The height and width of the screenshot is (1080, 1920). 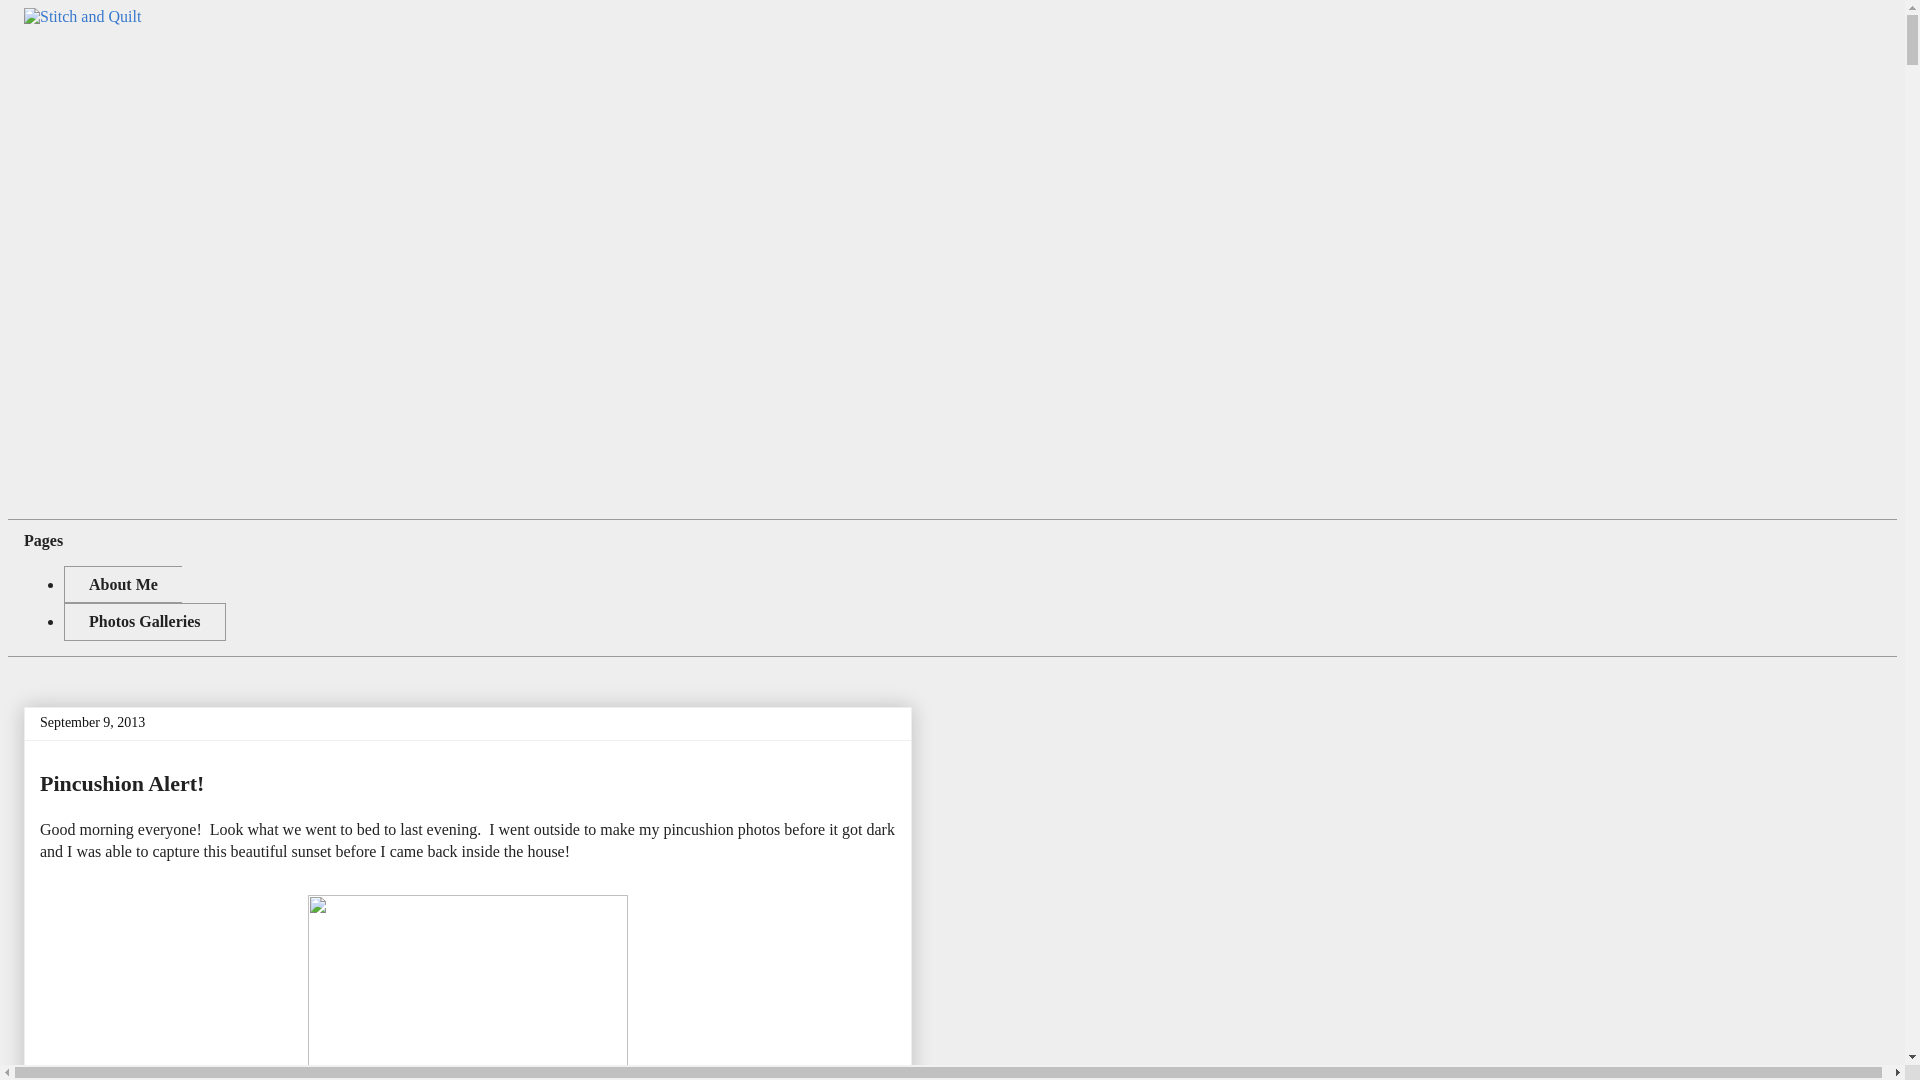 I want to click on About Me, so click(x=122, y=584).